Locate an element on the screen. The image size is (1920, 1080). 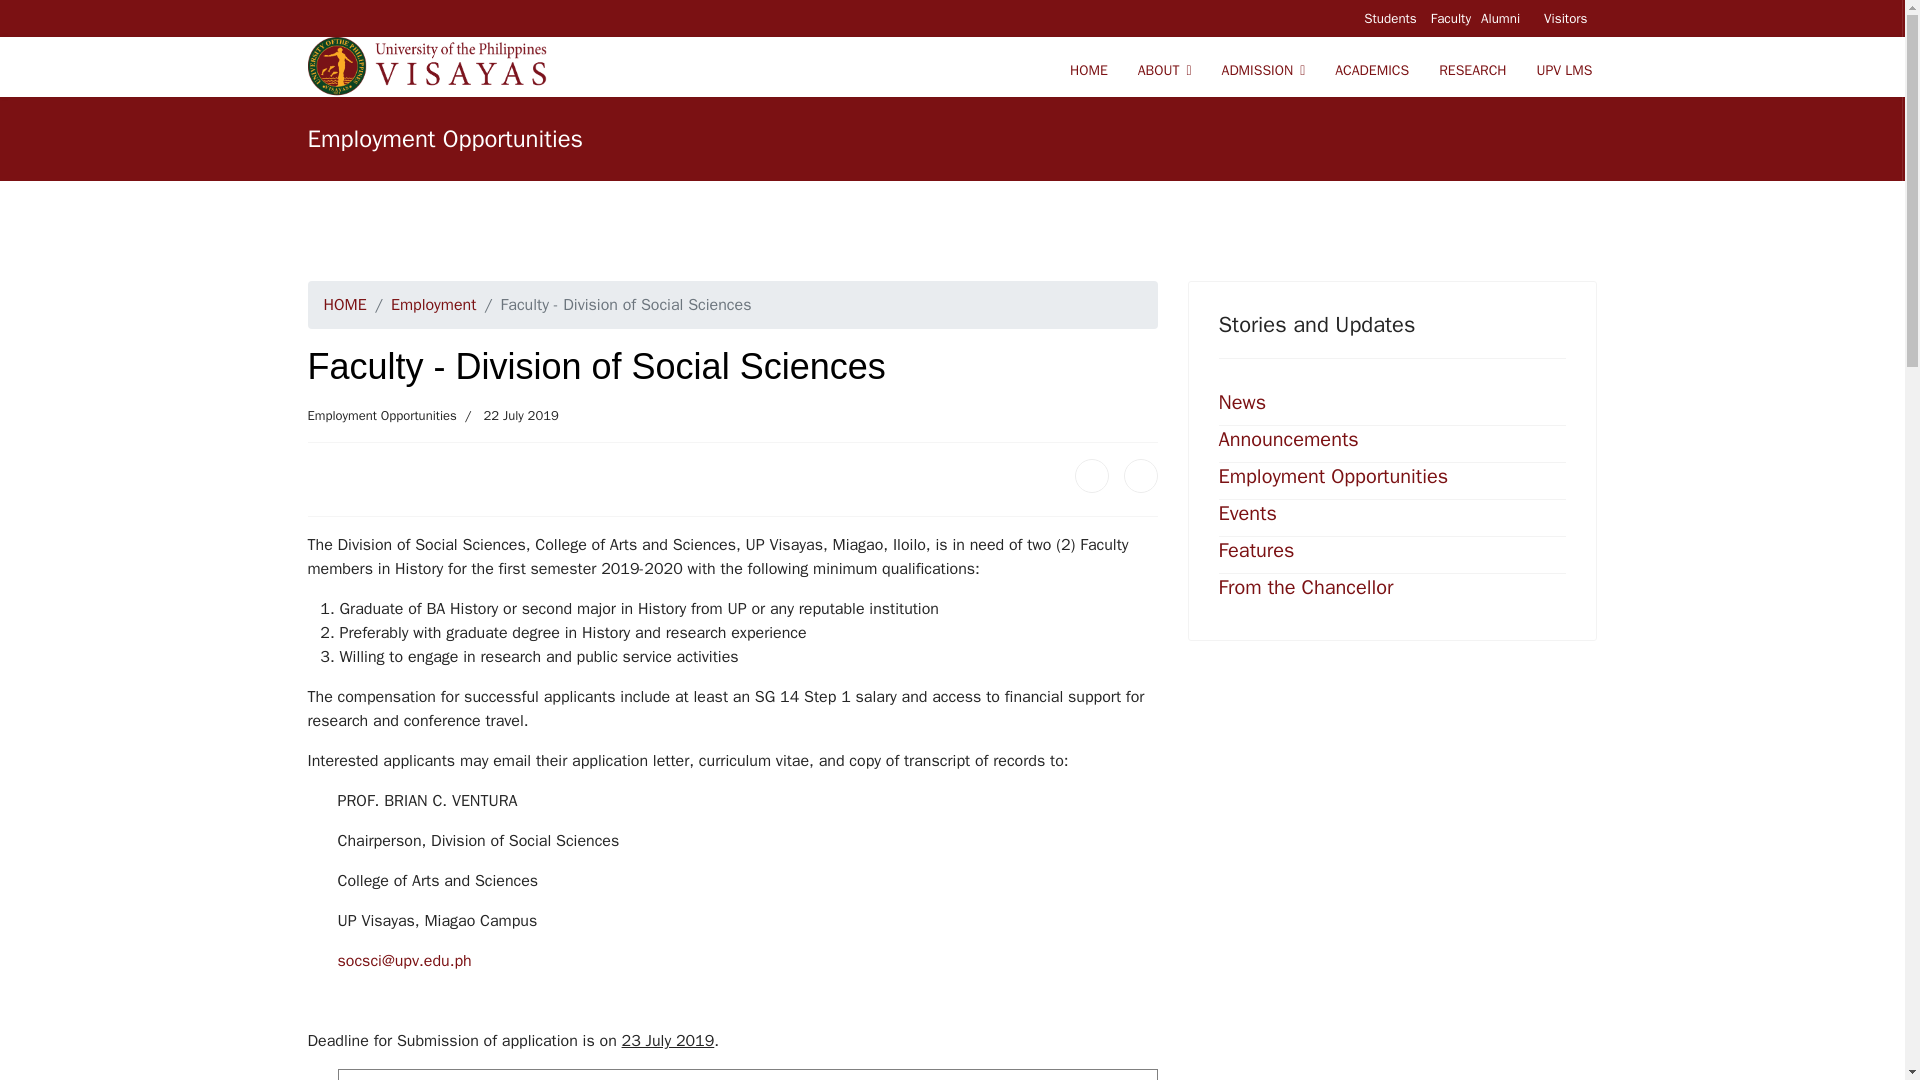
Facebook is located at coordinates (1092, 476).